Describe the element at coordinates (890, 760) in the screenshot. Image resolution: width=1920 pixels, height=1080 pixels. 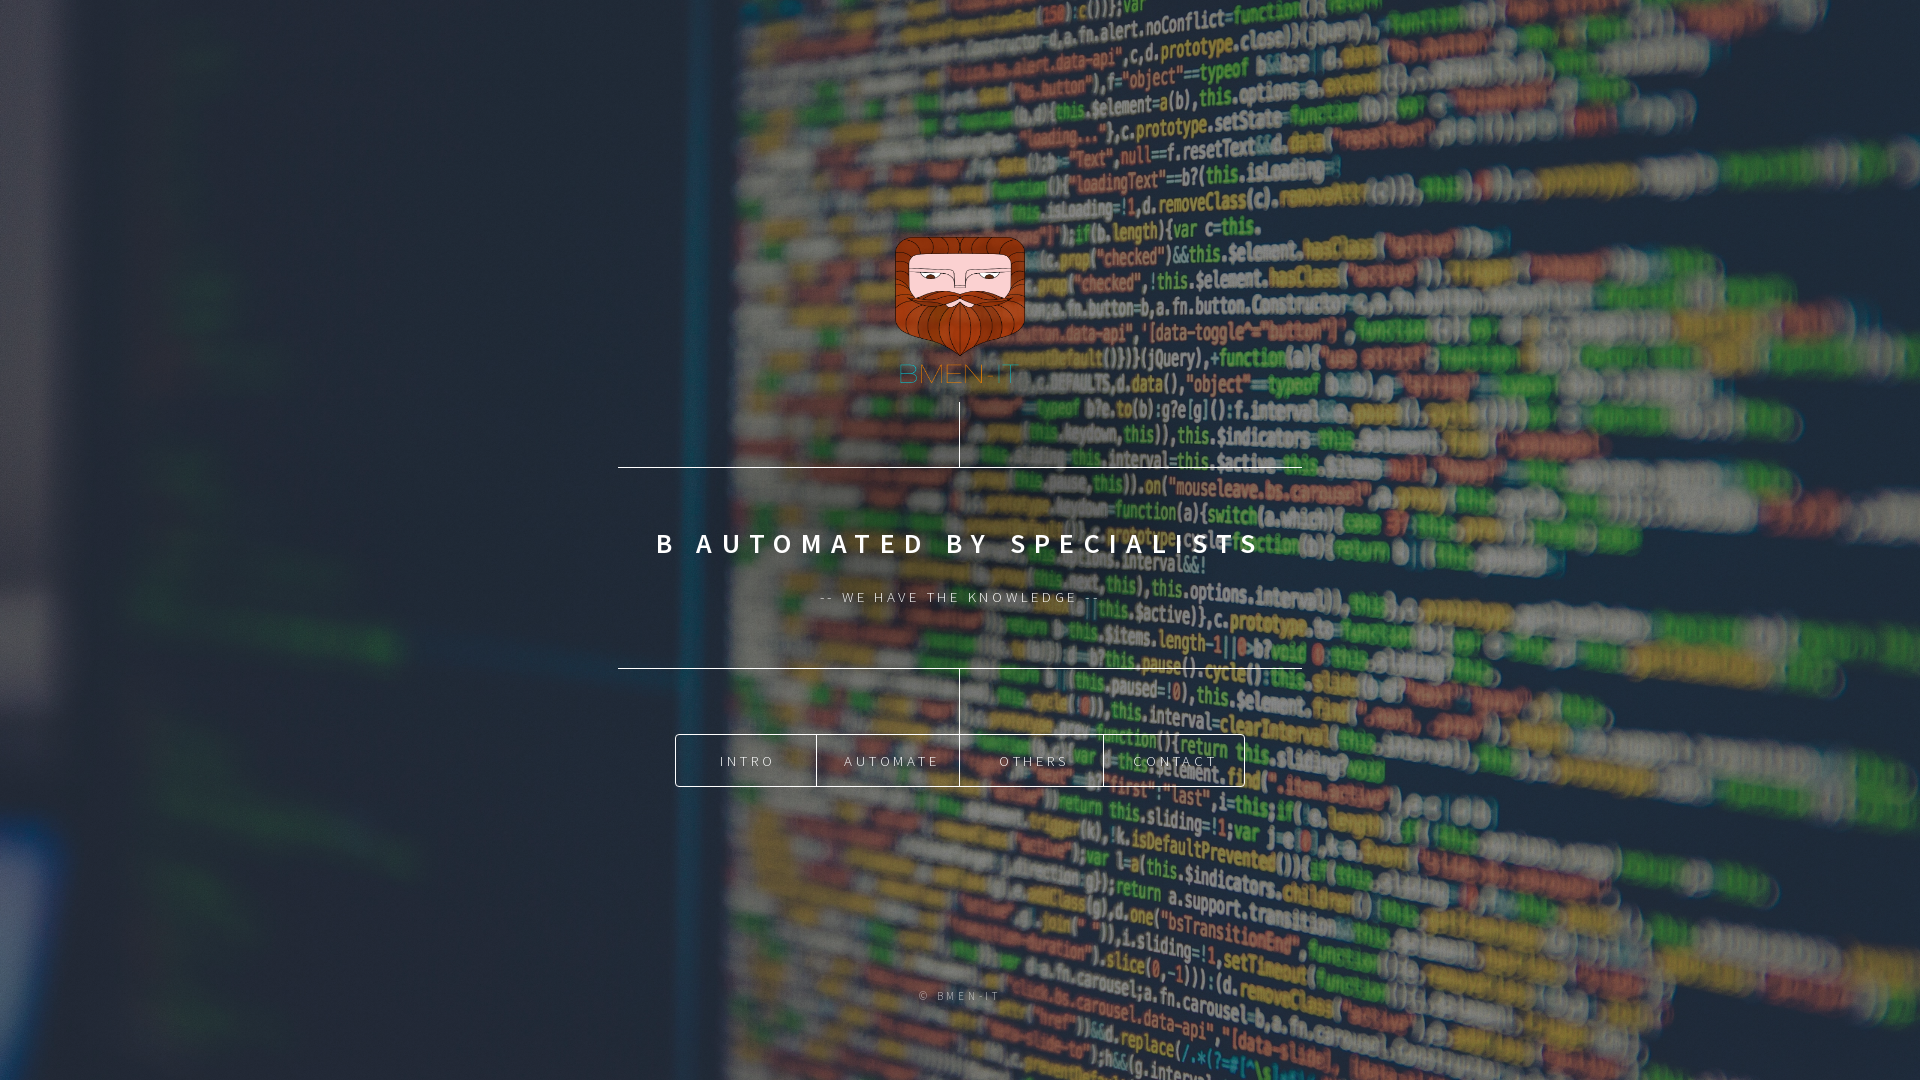
I see `AUTOMATE` at that location.